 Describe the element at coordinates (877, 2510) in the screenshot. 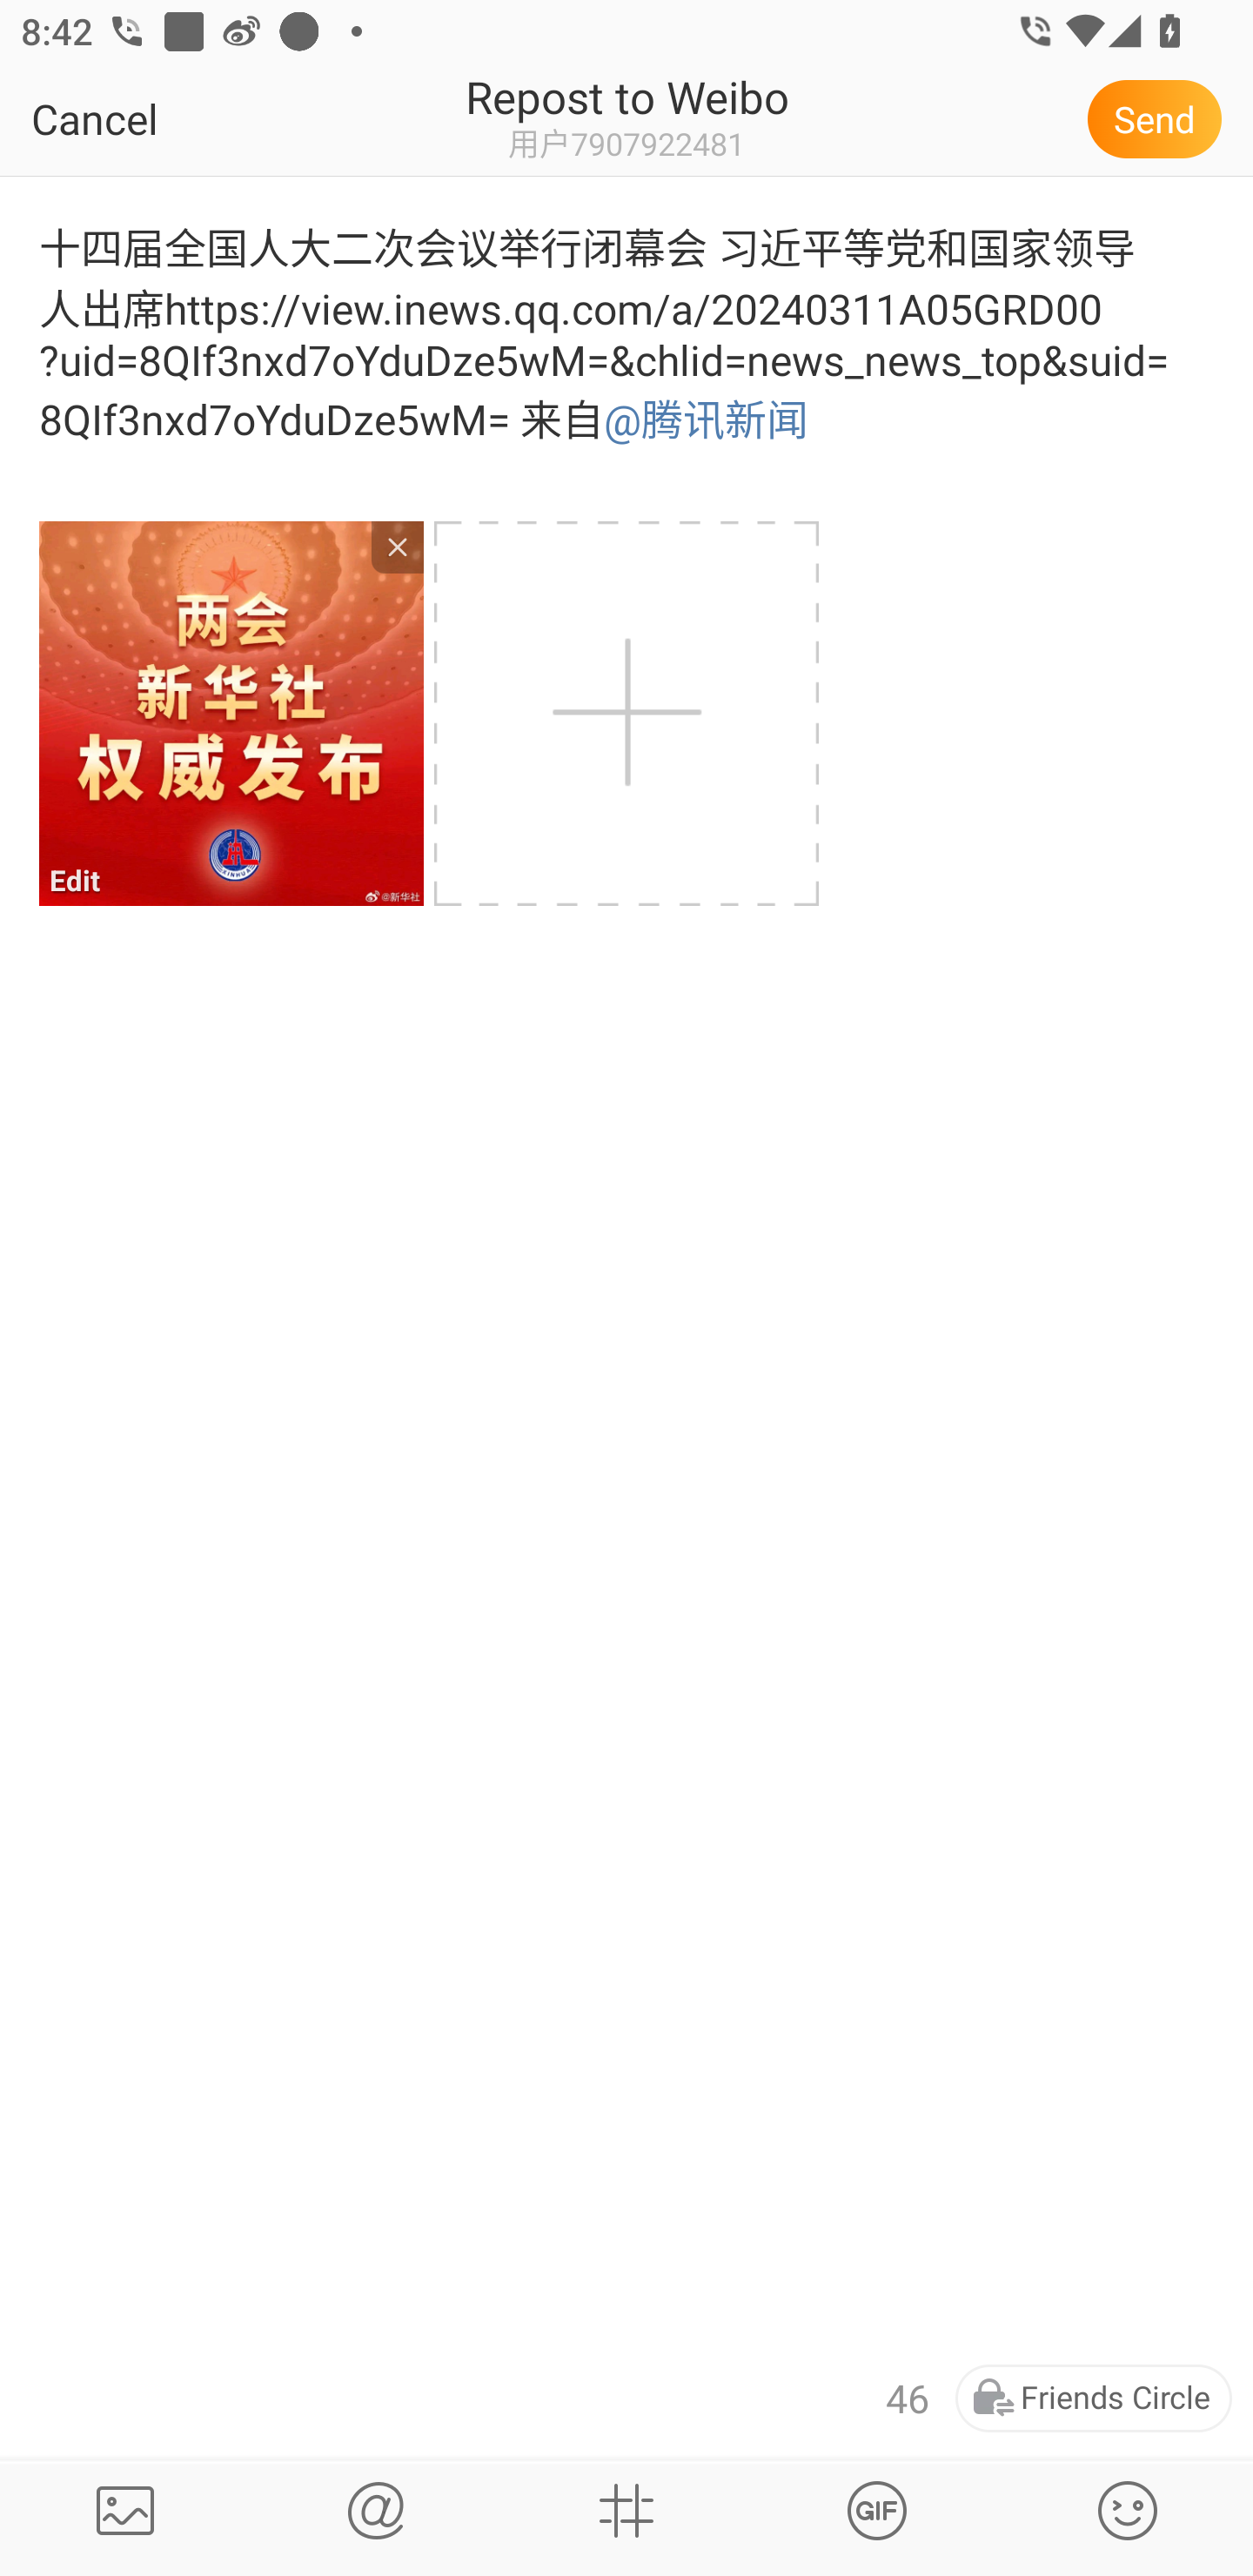

I see `Topics, movies, books, songs, places, stocks` at that location.